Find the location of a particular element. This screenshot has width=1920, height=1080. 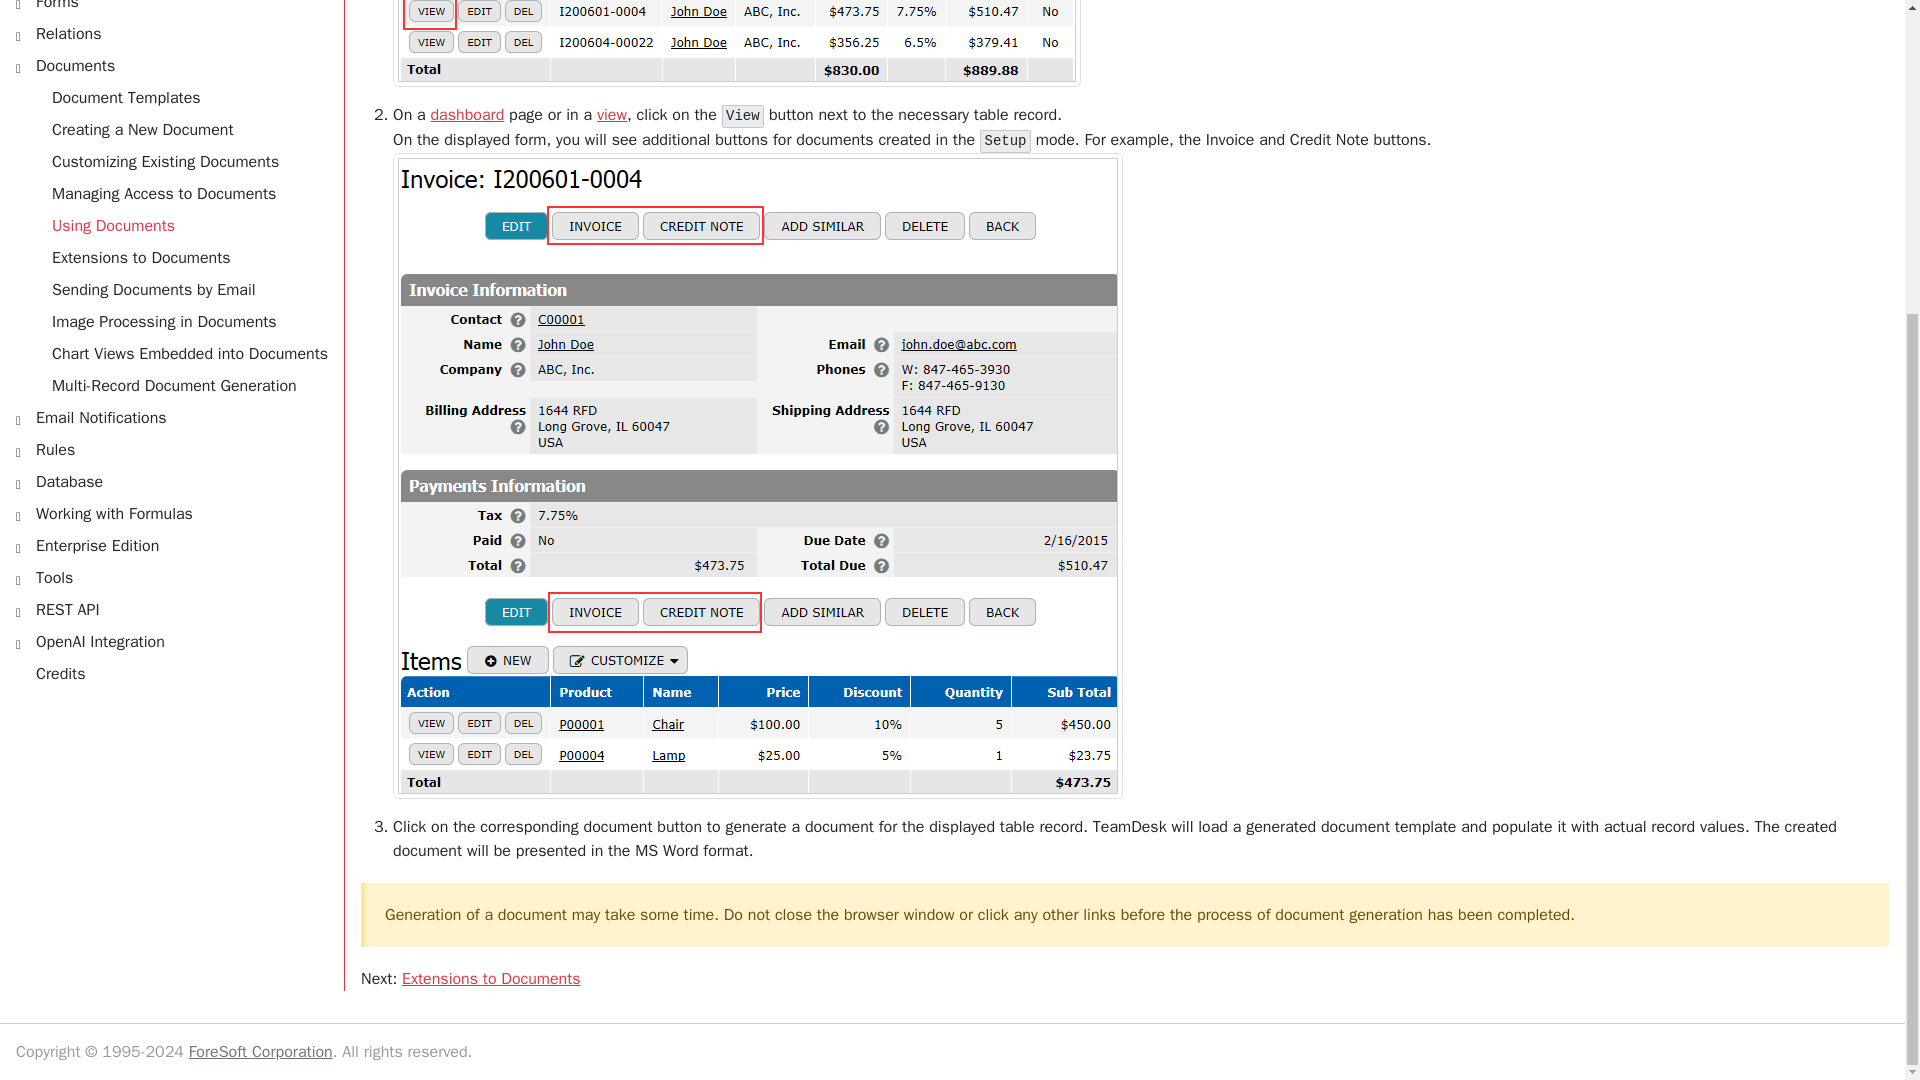

Forms is located at coordinates (172, 9).